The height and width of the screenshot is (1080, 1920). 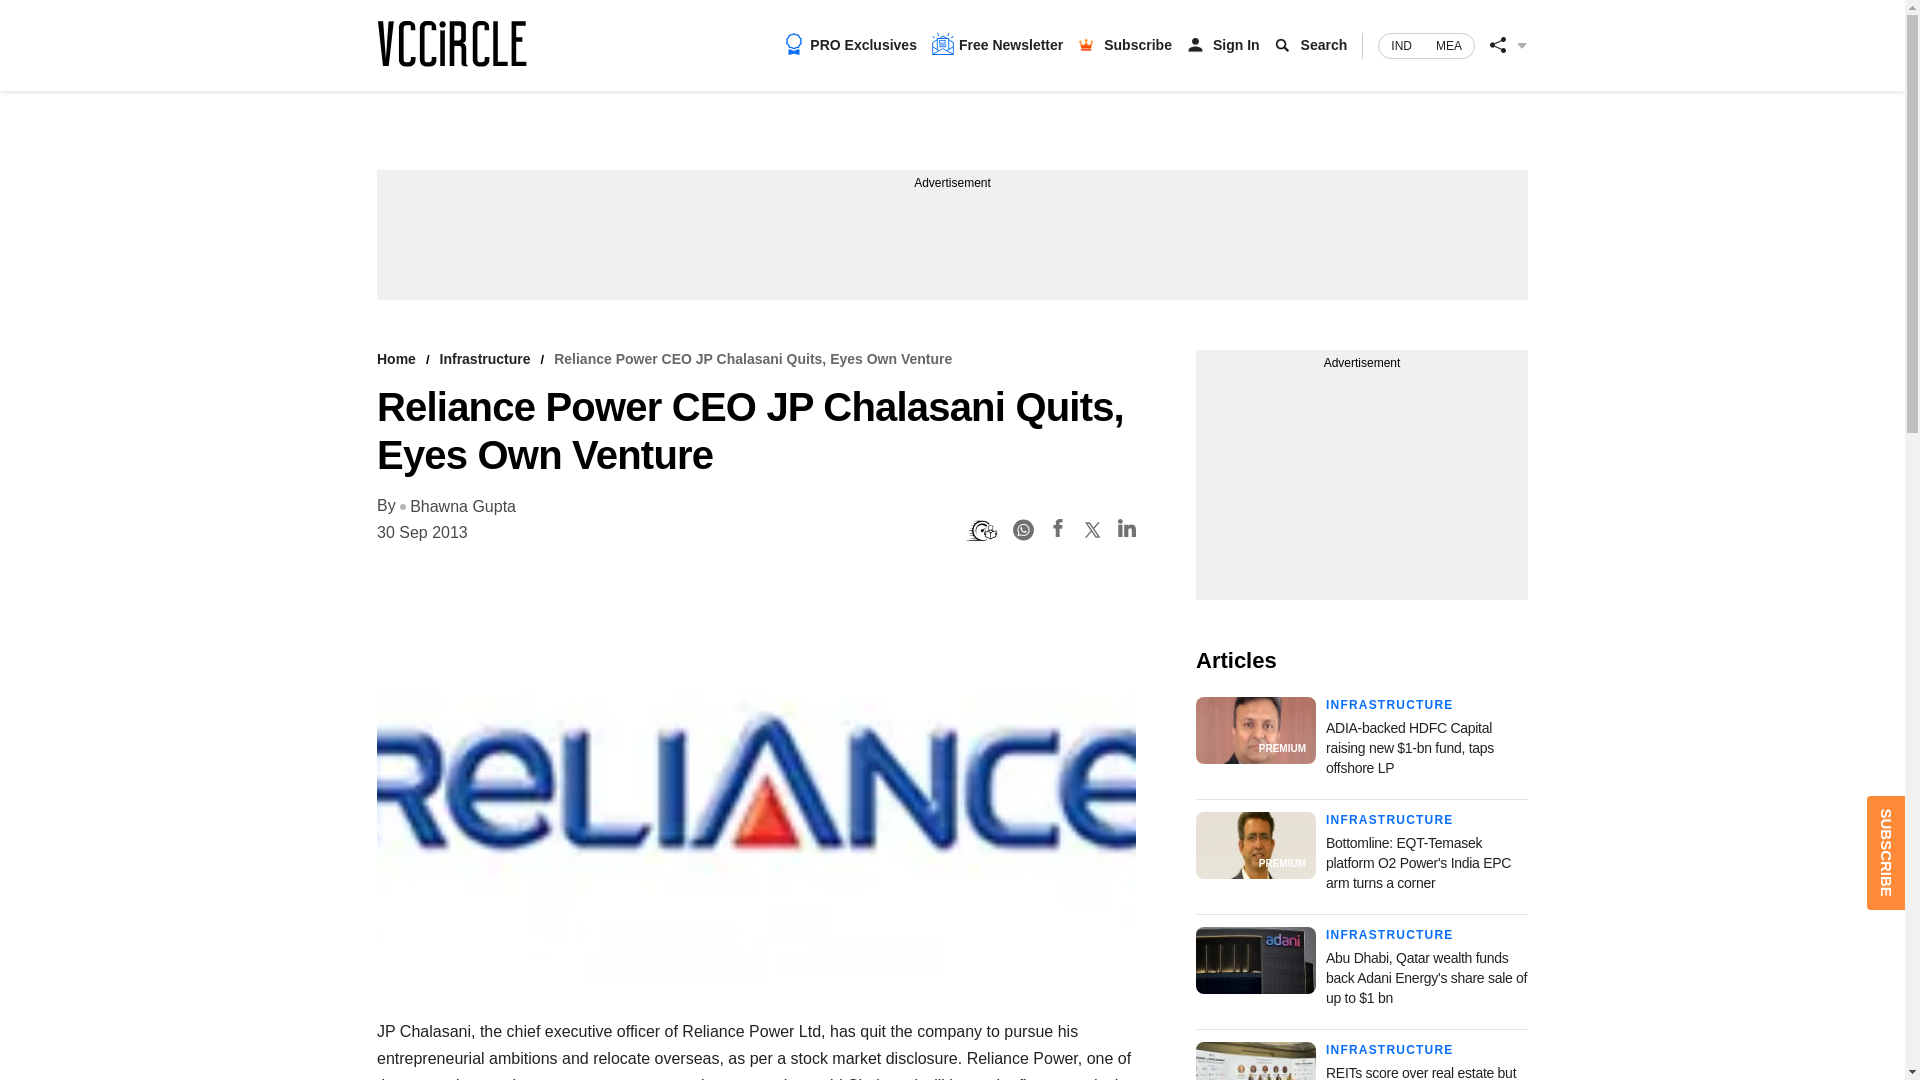 I want to click on IND, so click(x=1401, y=46).